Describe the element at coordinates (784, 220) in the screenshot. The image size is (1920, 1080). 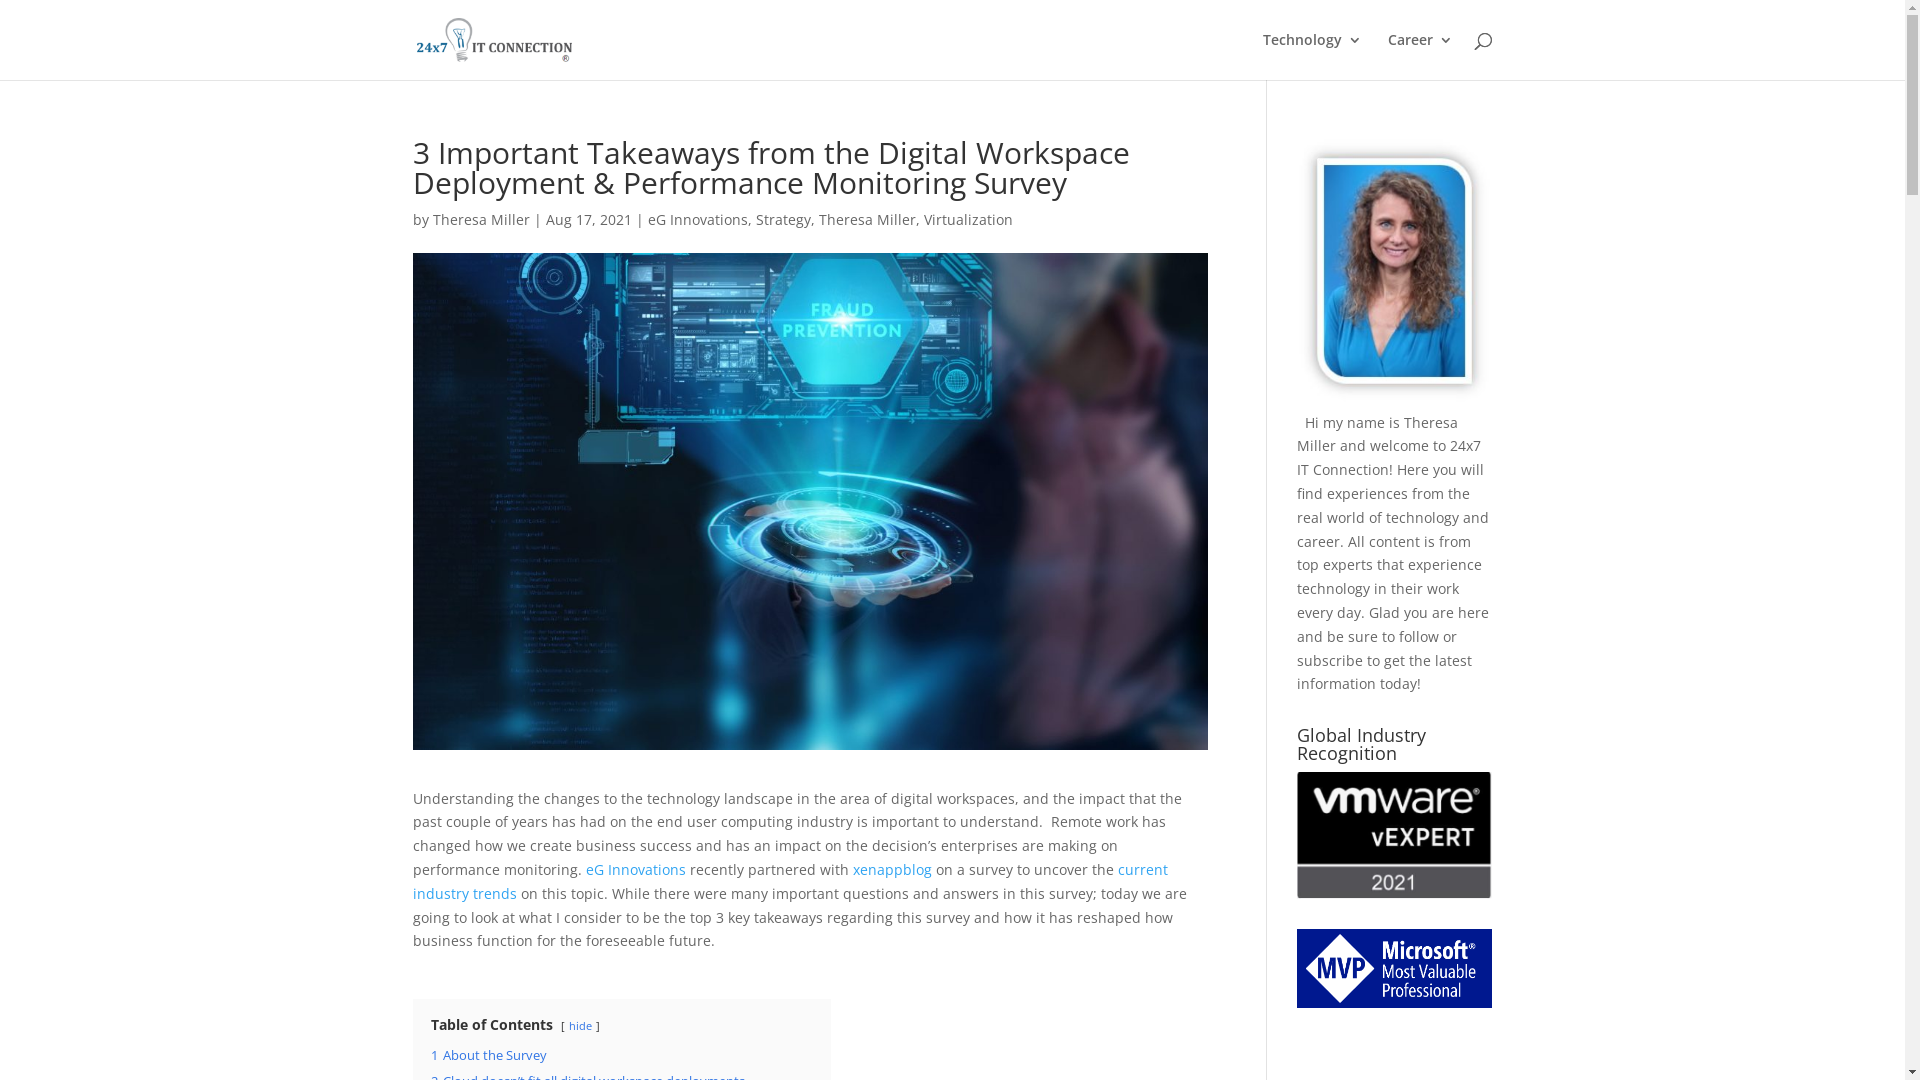
I see `Strategy` at that location.